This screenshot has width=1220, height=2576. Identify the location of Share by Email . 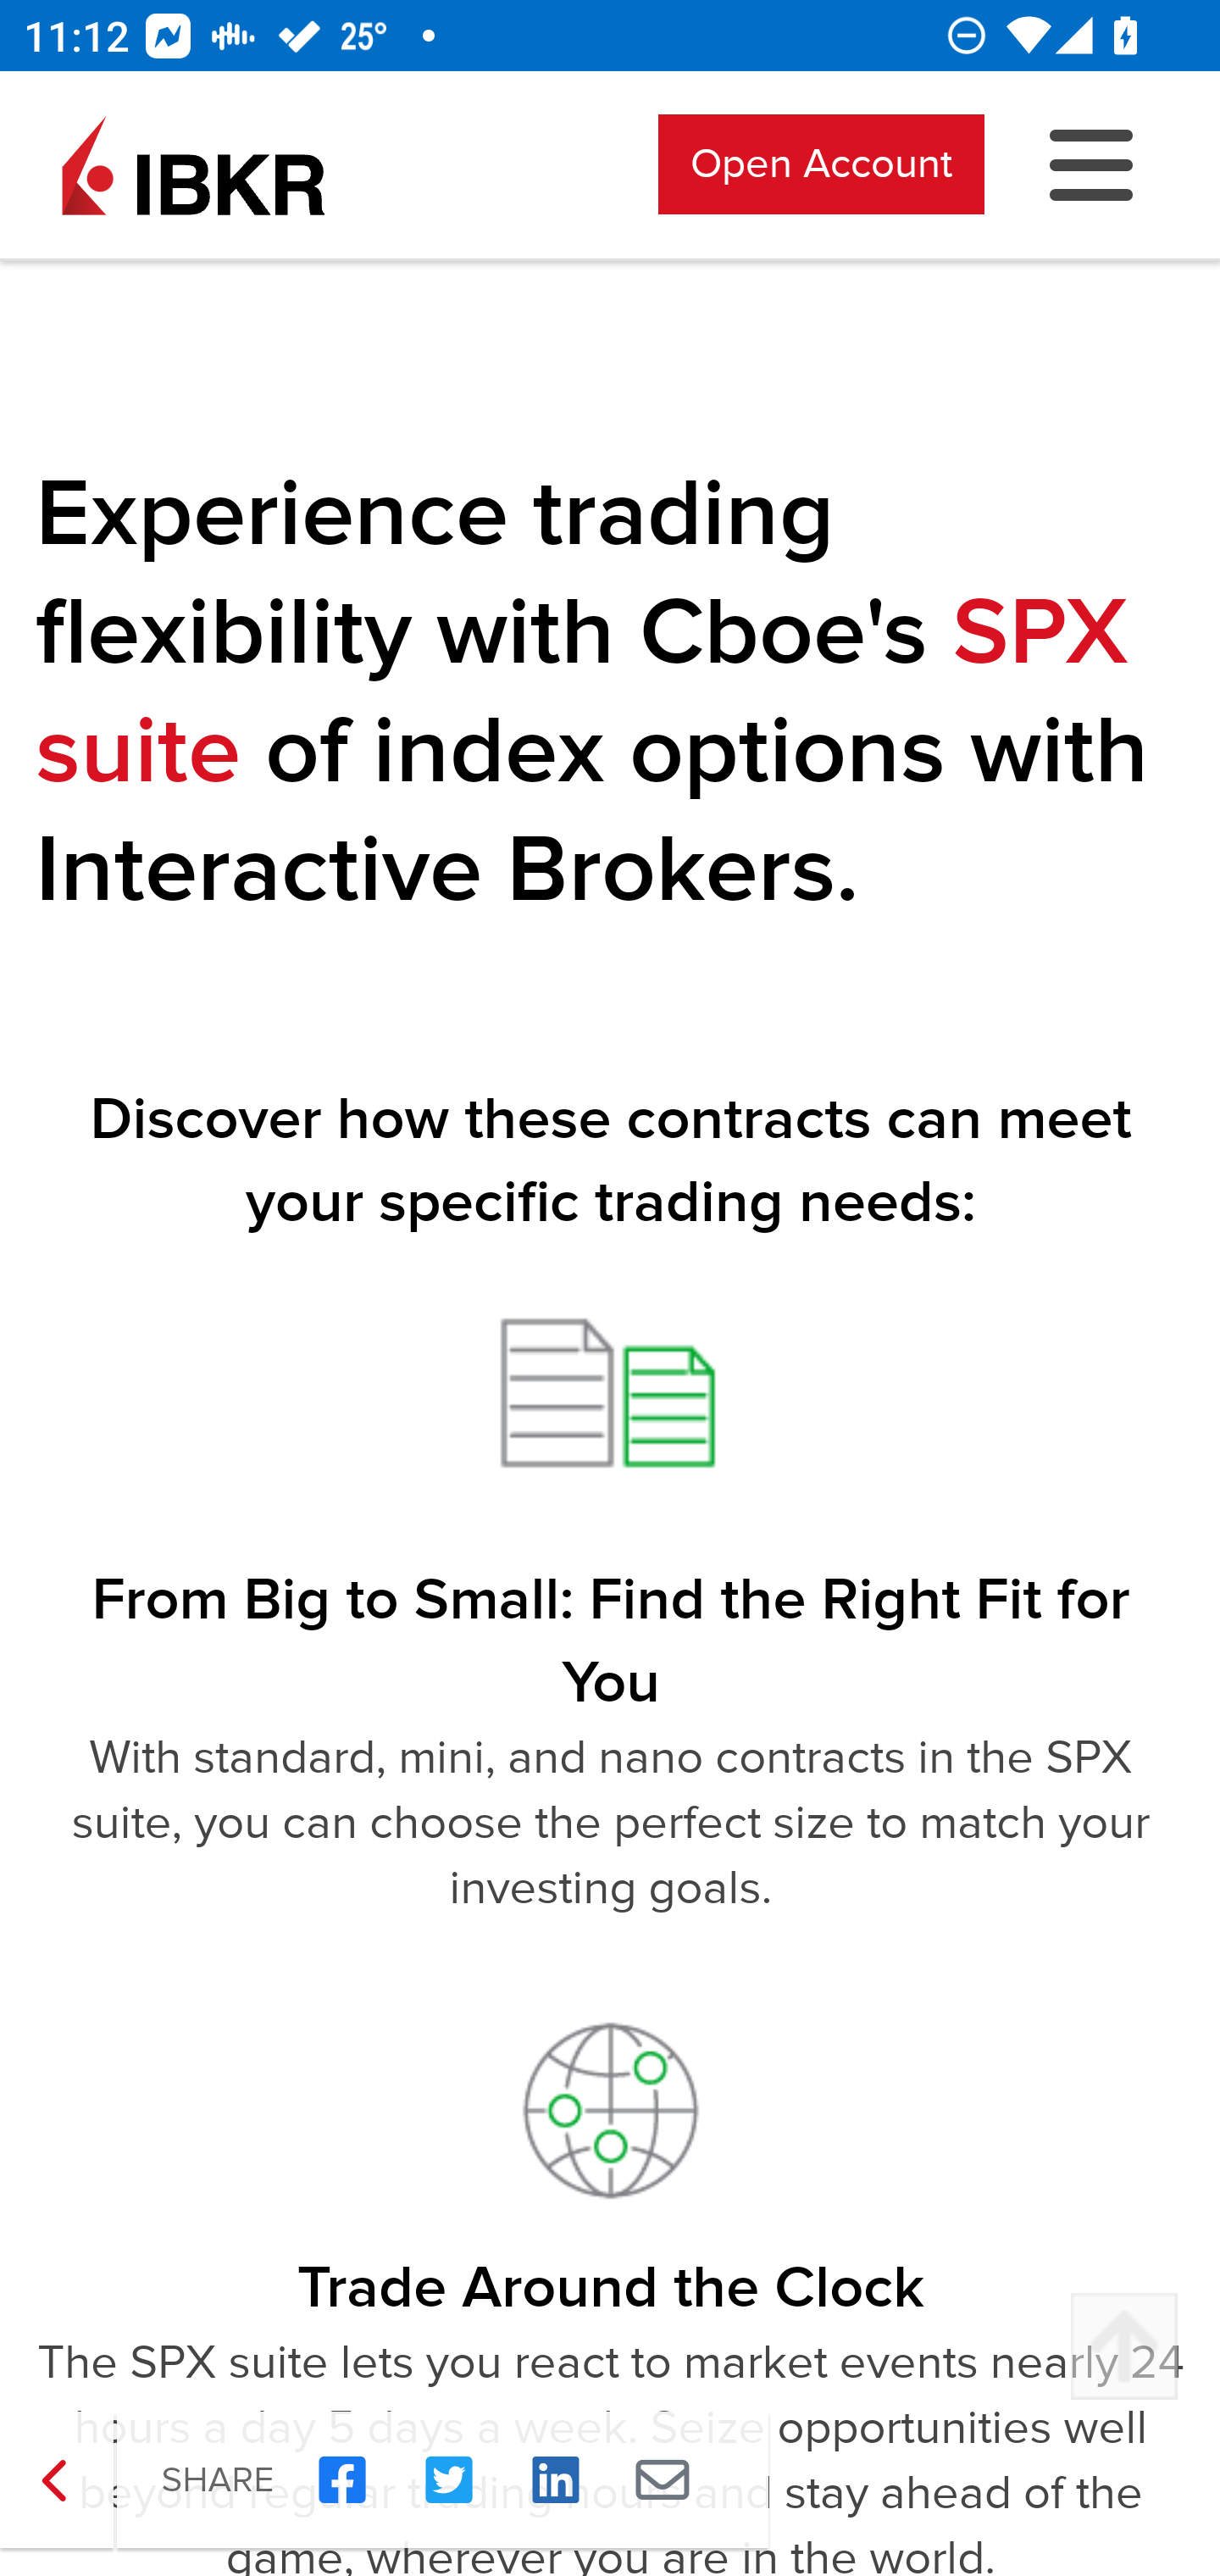
(663, 2480).